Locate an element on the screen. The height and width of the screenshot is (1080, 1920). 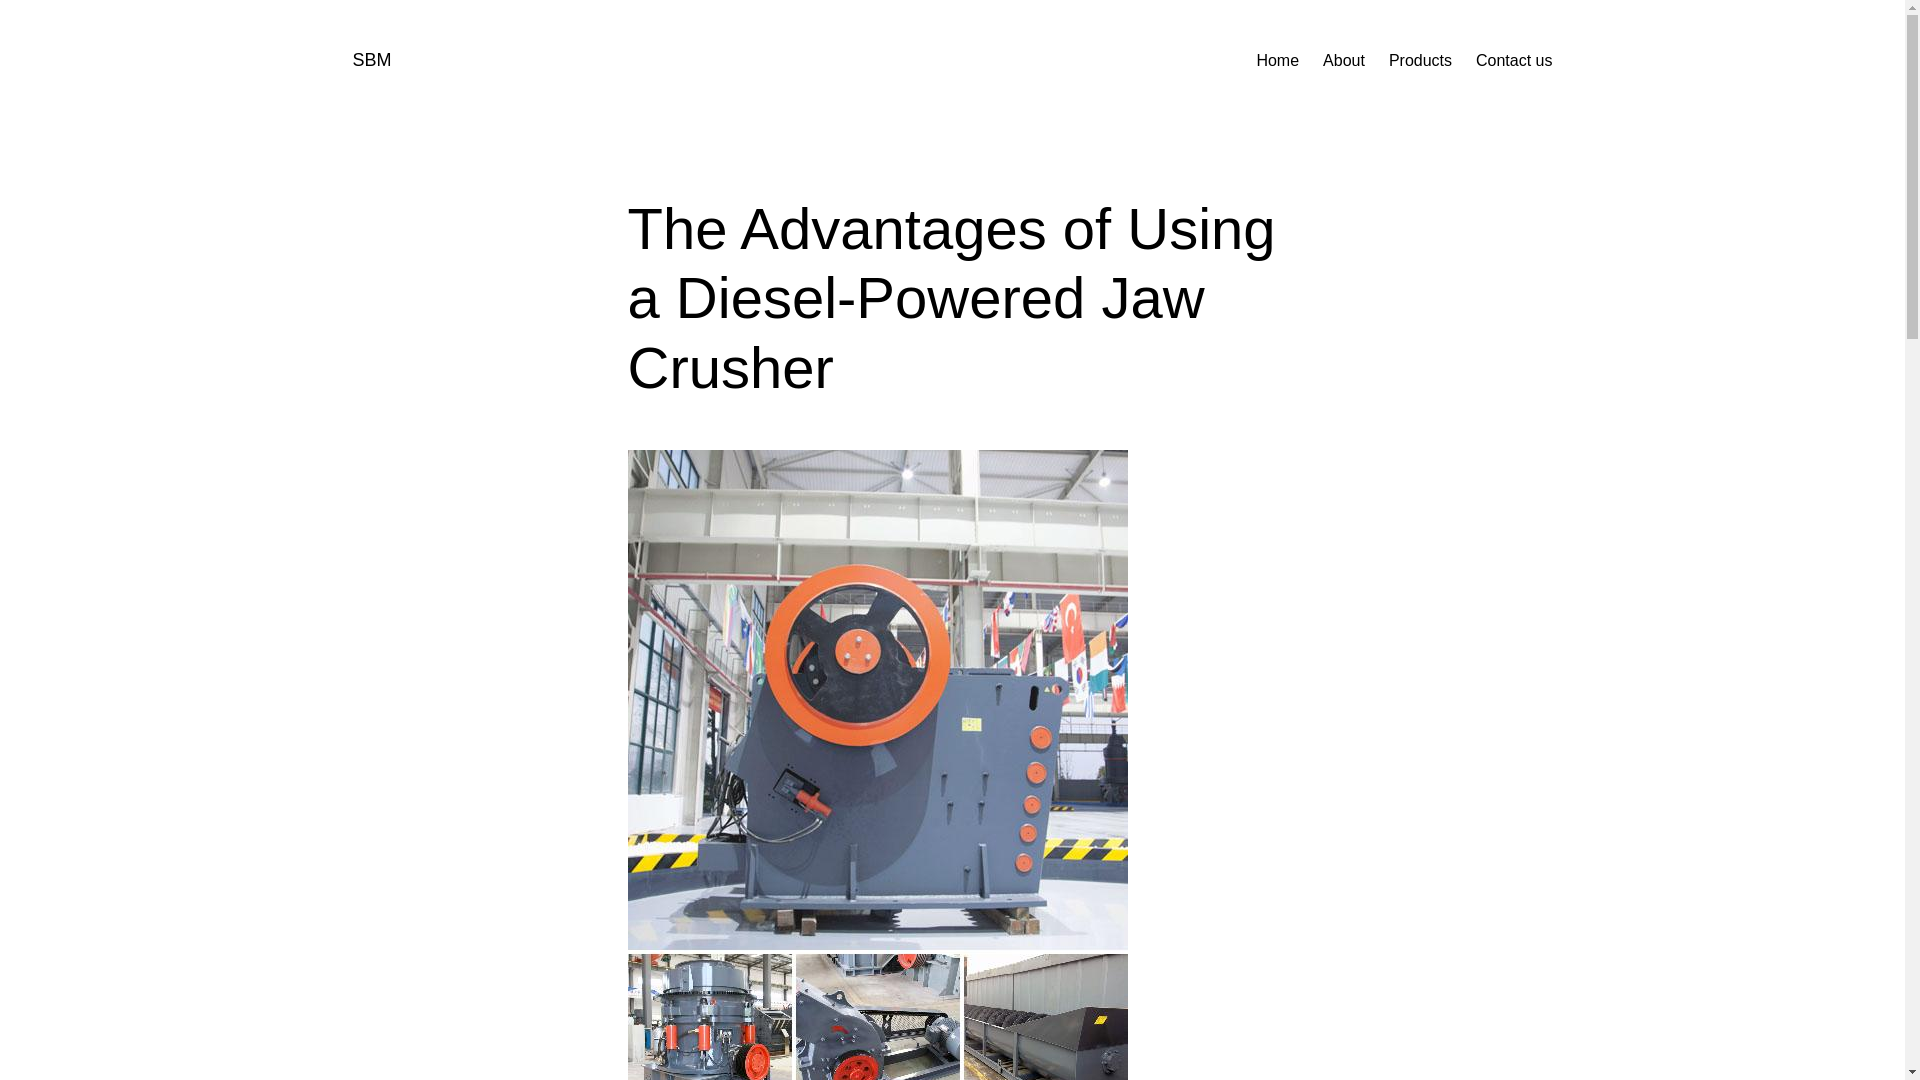
Contact us is located at coordinates (1514, 60).